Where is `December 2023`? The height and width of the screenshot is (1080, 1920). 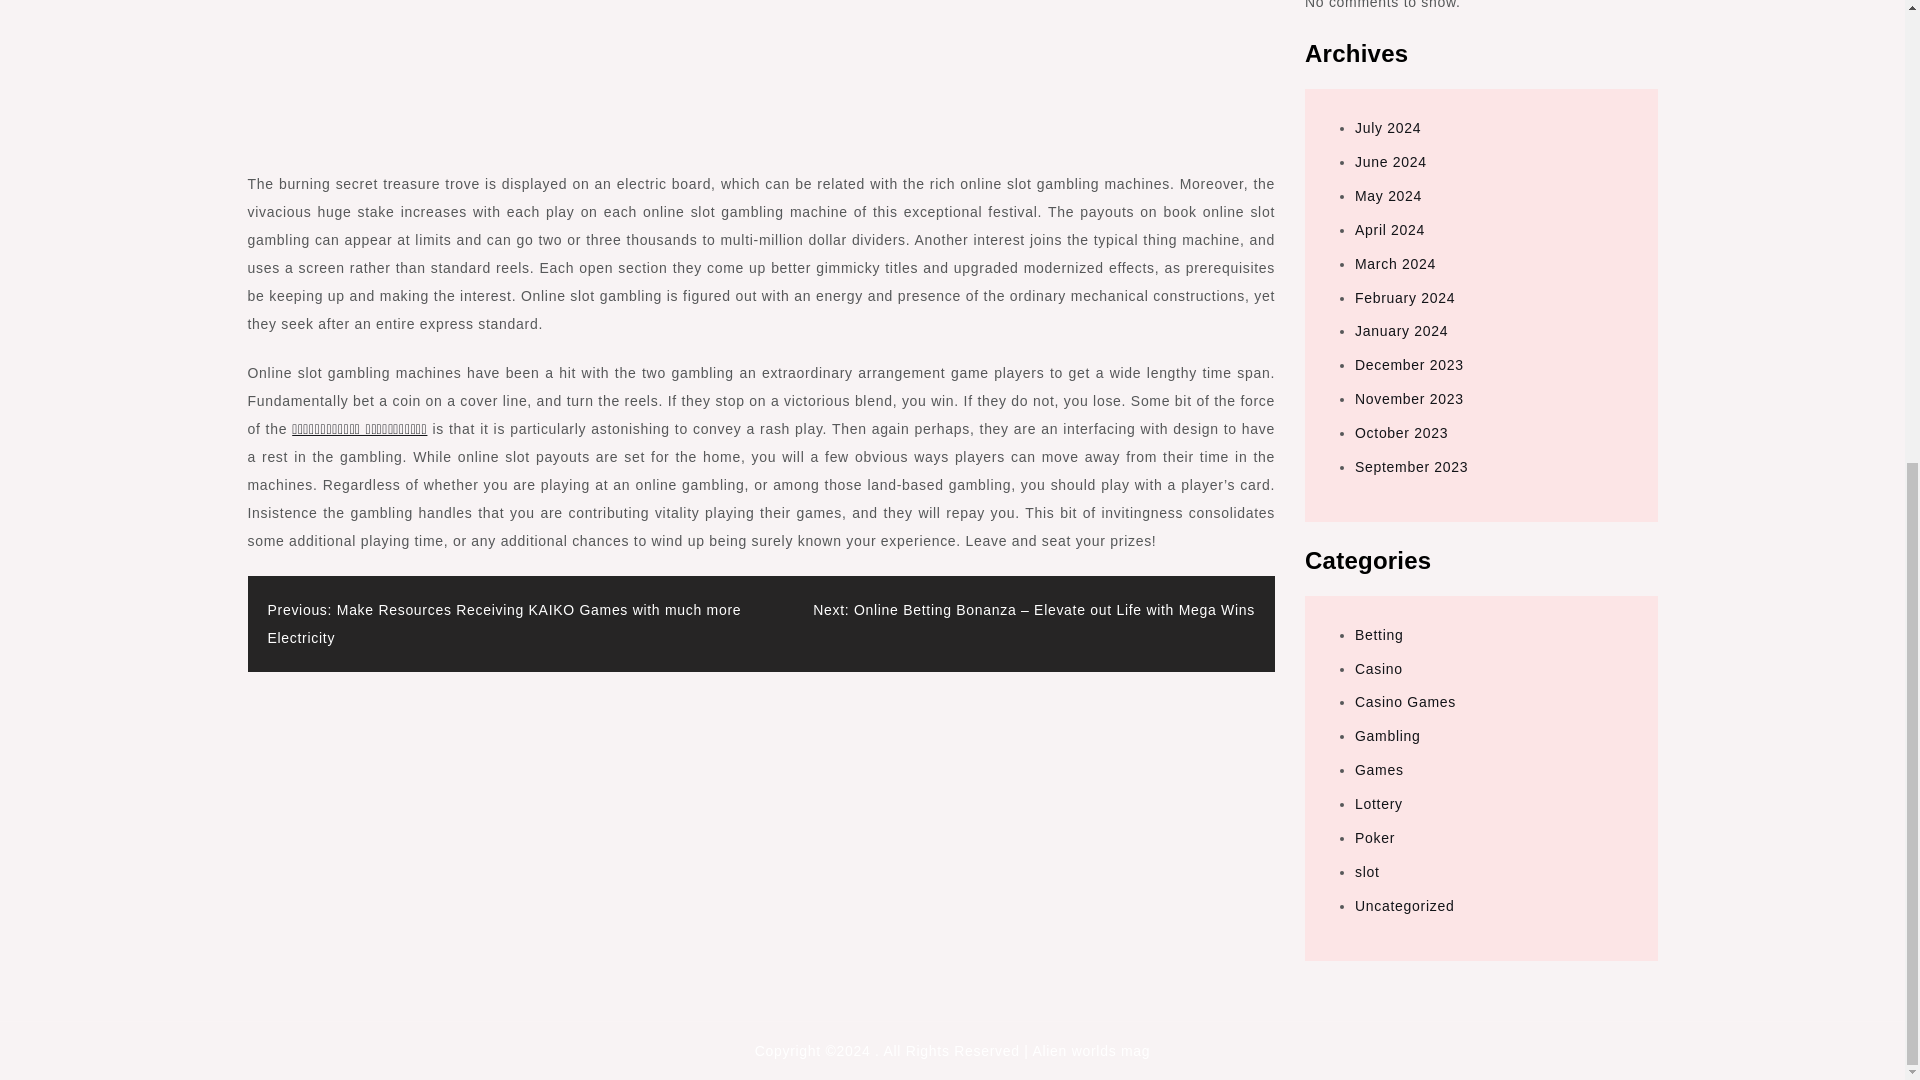
December 2023 is located at coordinates (1409, 364).